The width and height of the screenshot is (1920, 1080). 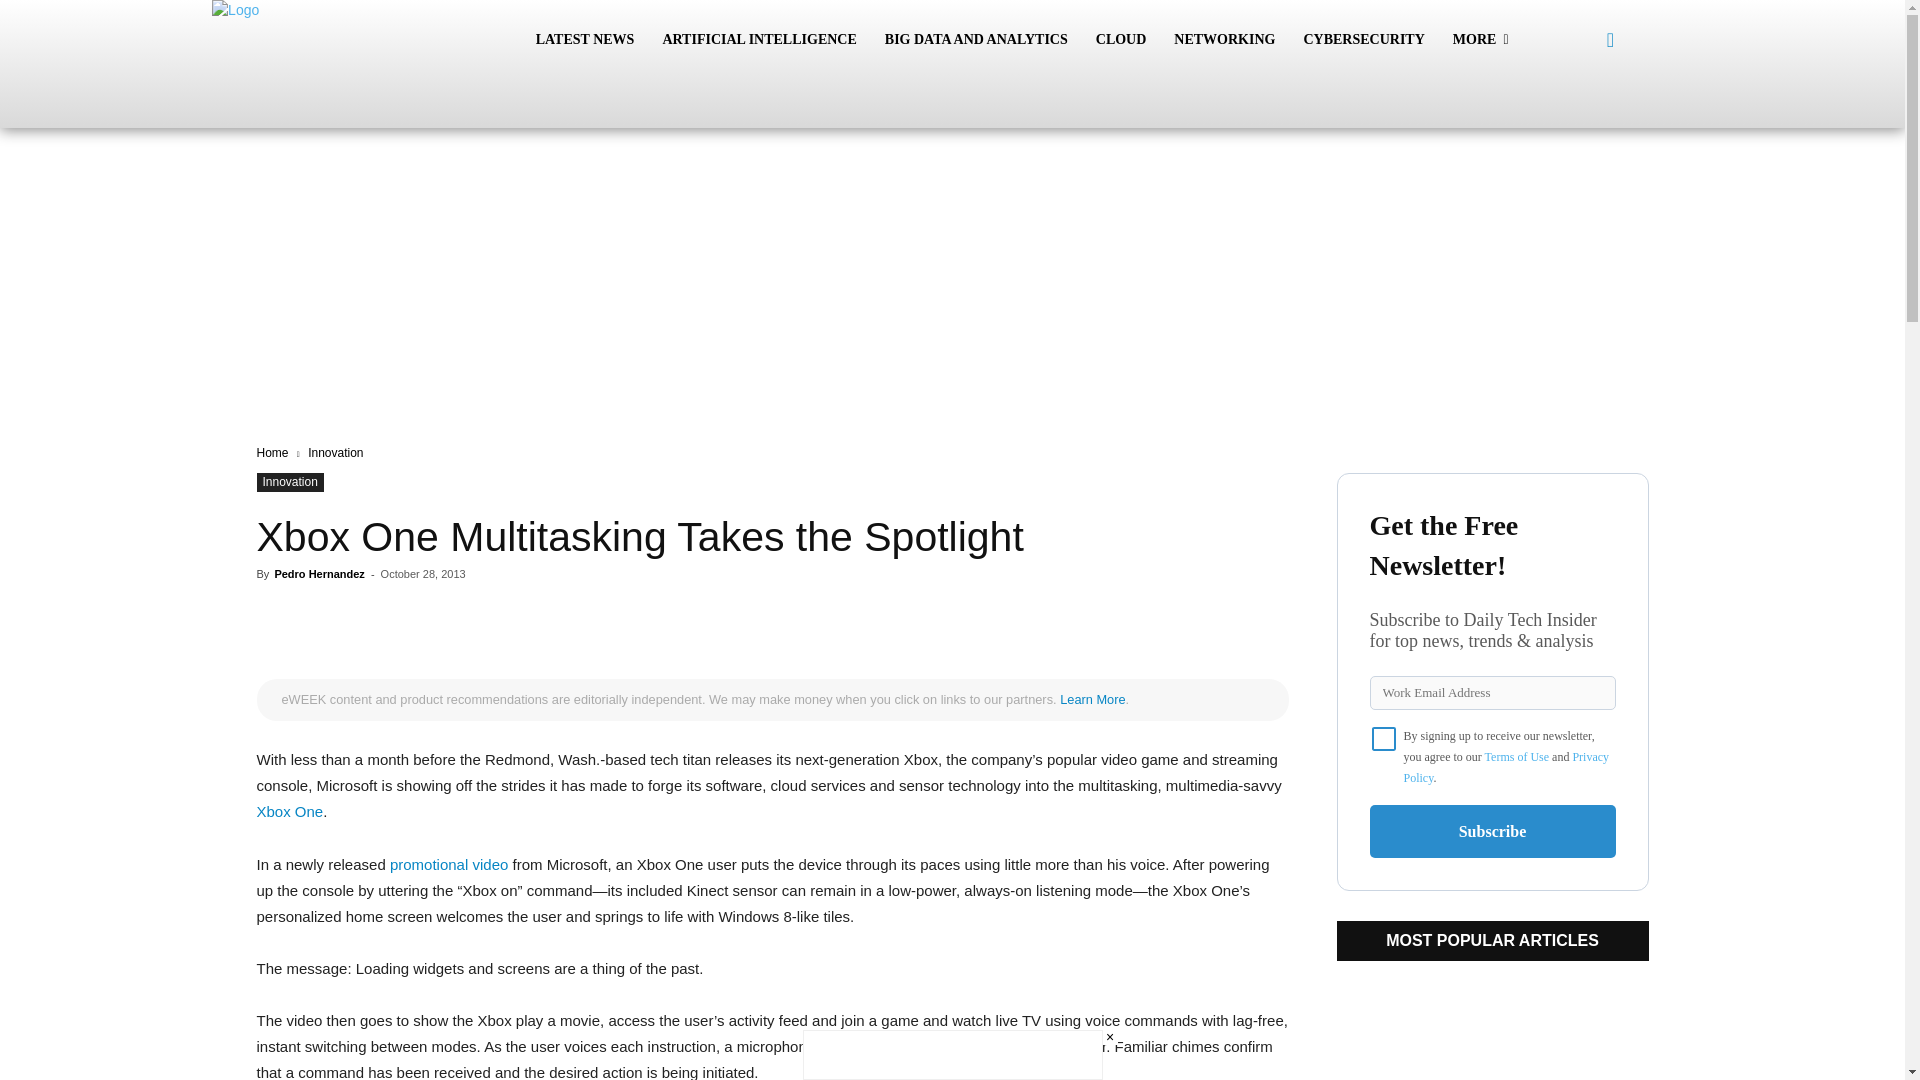 I want to click on NETWORKING, so click(x=1224, y=40).